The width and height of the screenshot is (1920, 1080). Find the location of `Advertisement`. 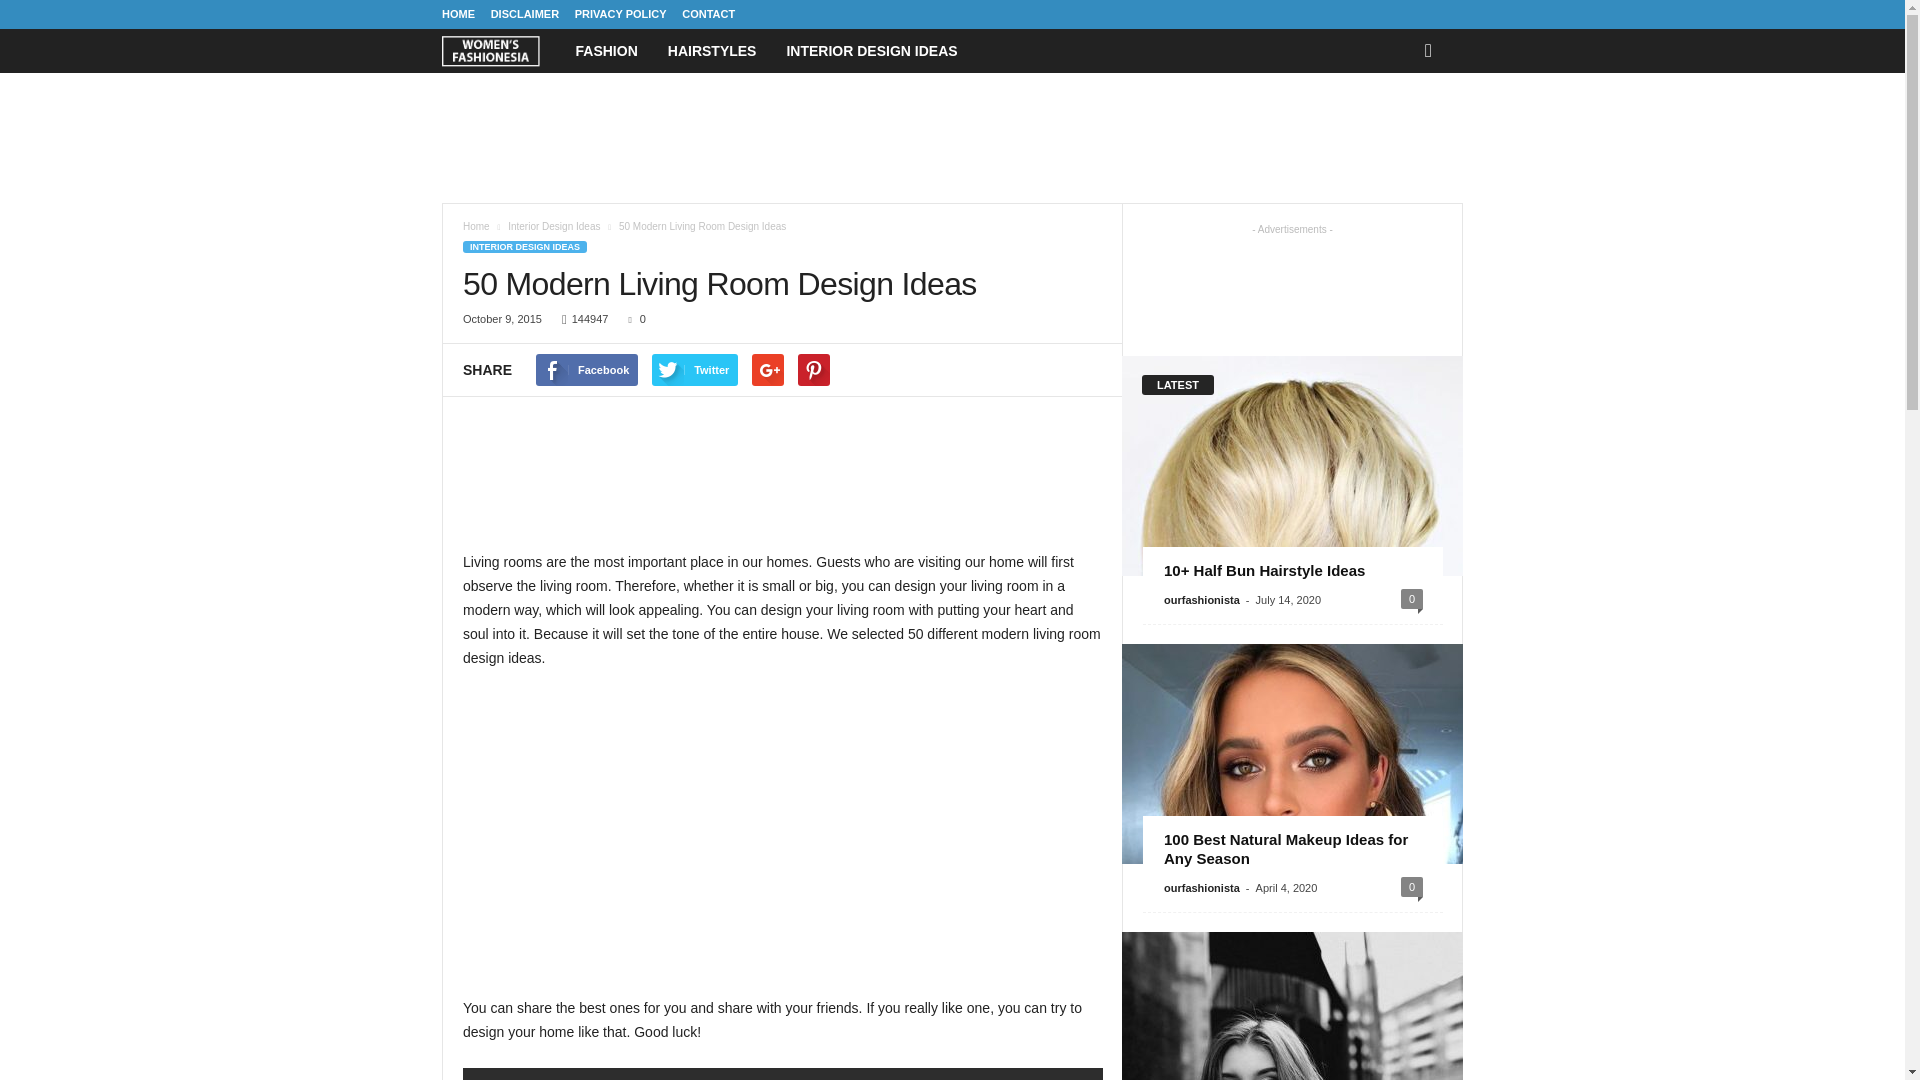

Advertisement is located at coordinates (951, 137).